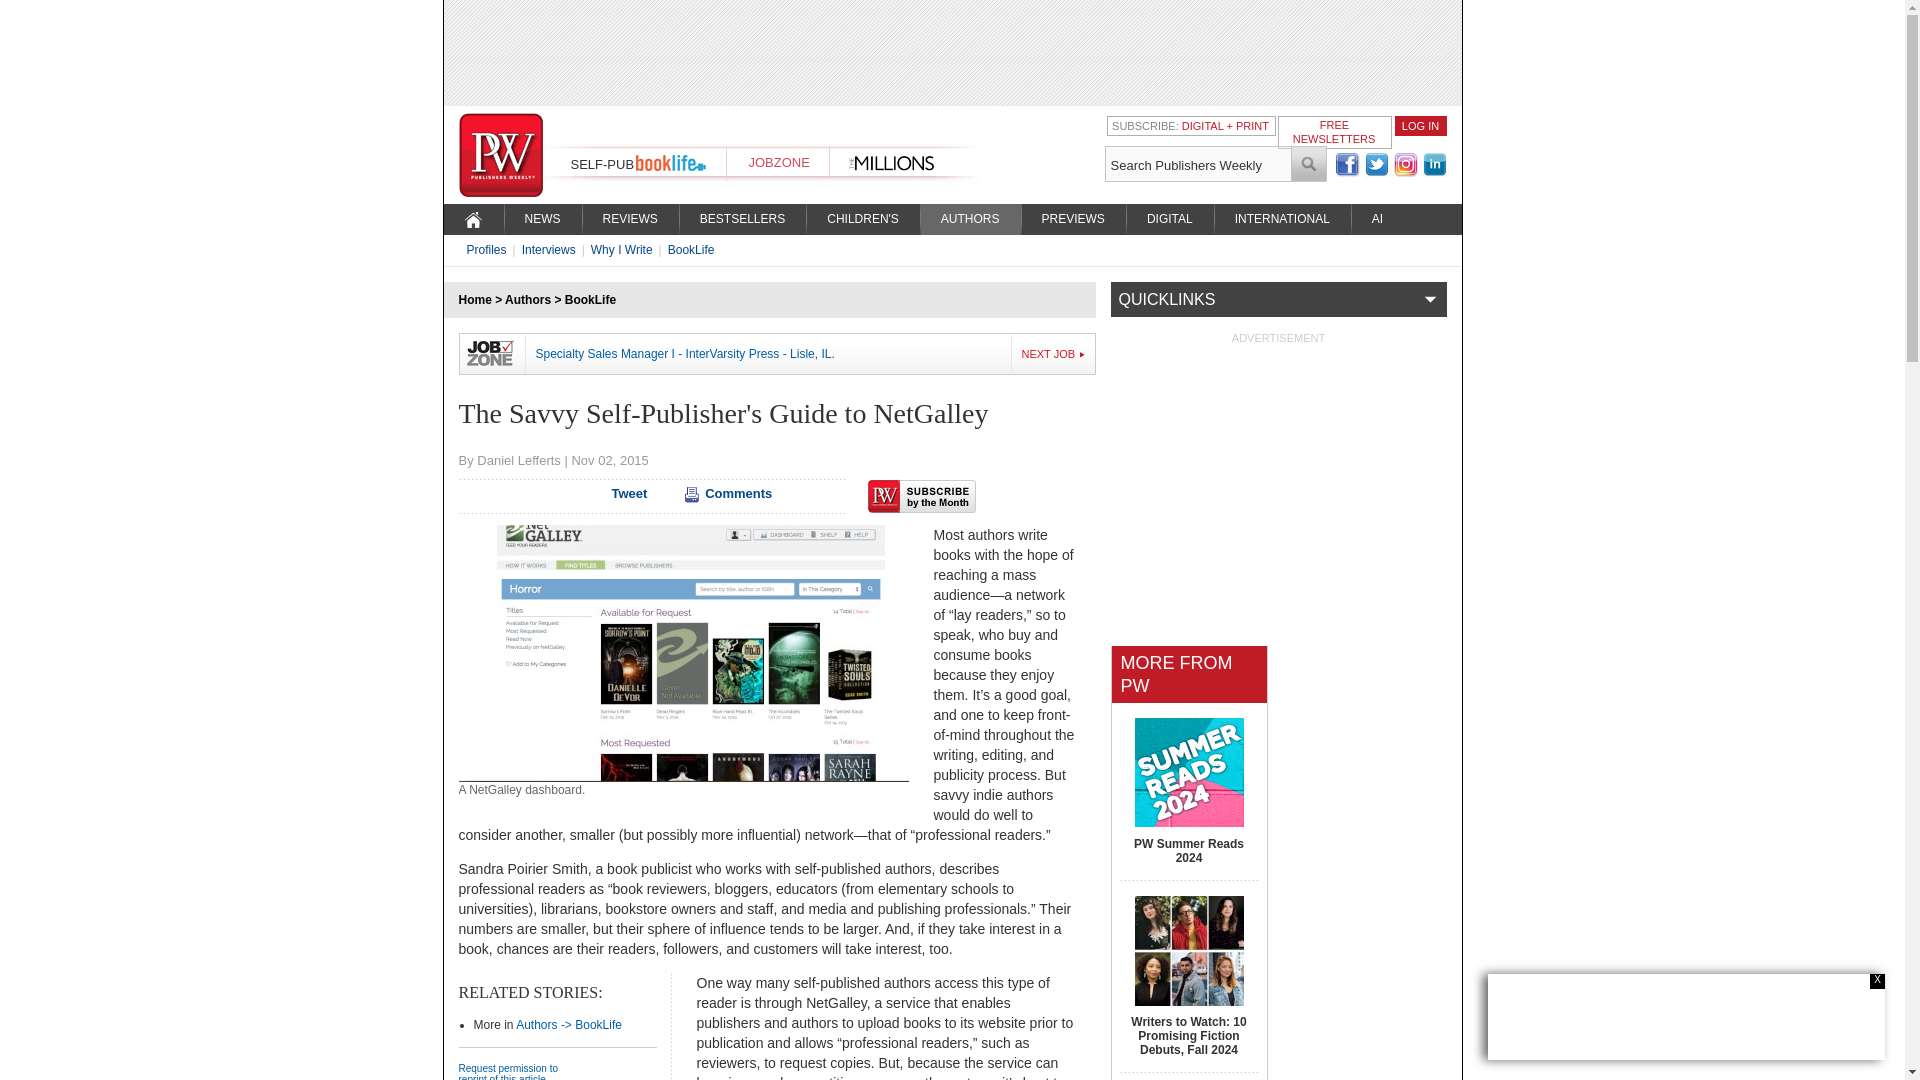 The image size is (1920, 1080). What do you see at coordinates (683, 353) in the screenshot?
I see `Specialty Sales Manager I - InterVarsity Press - Lisle, IL` at bounding box center [683, 353].